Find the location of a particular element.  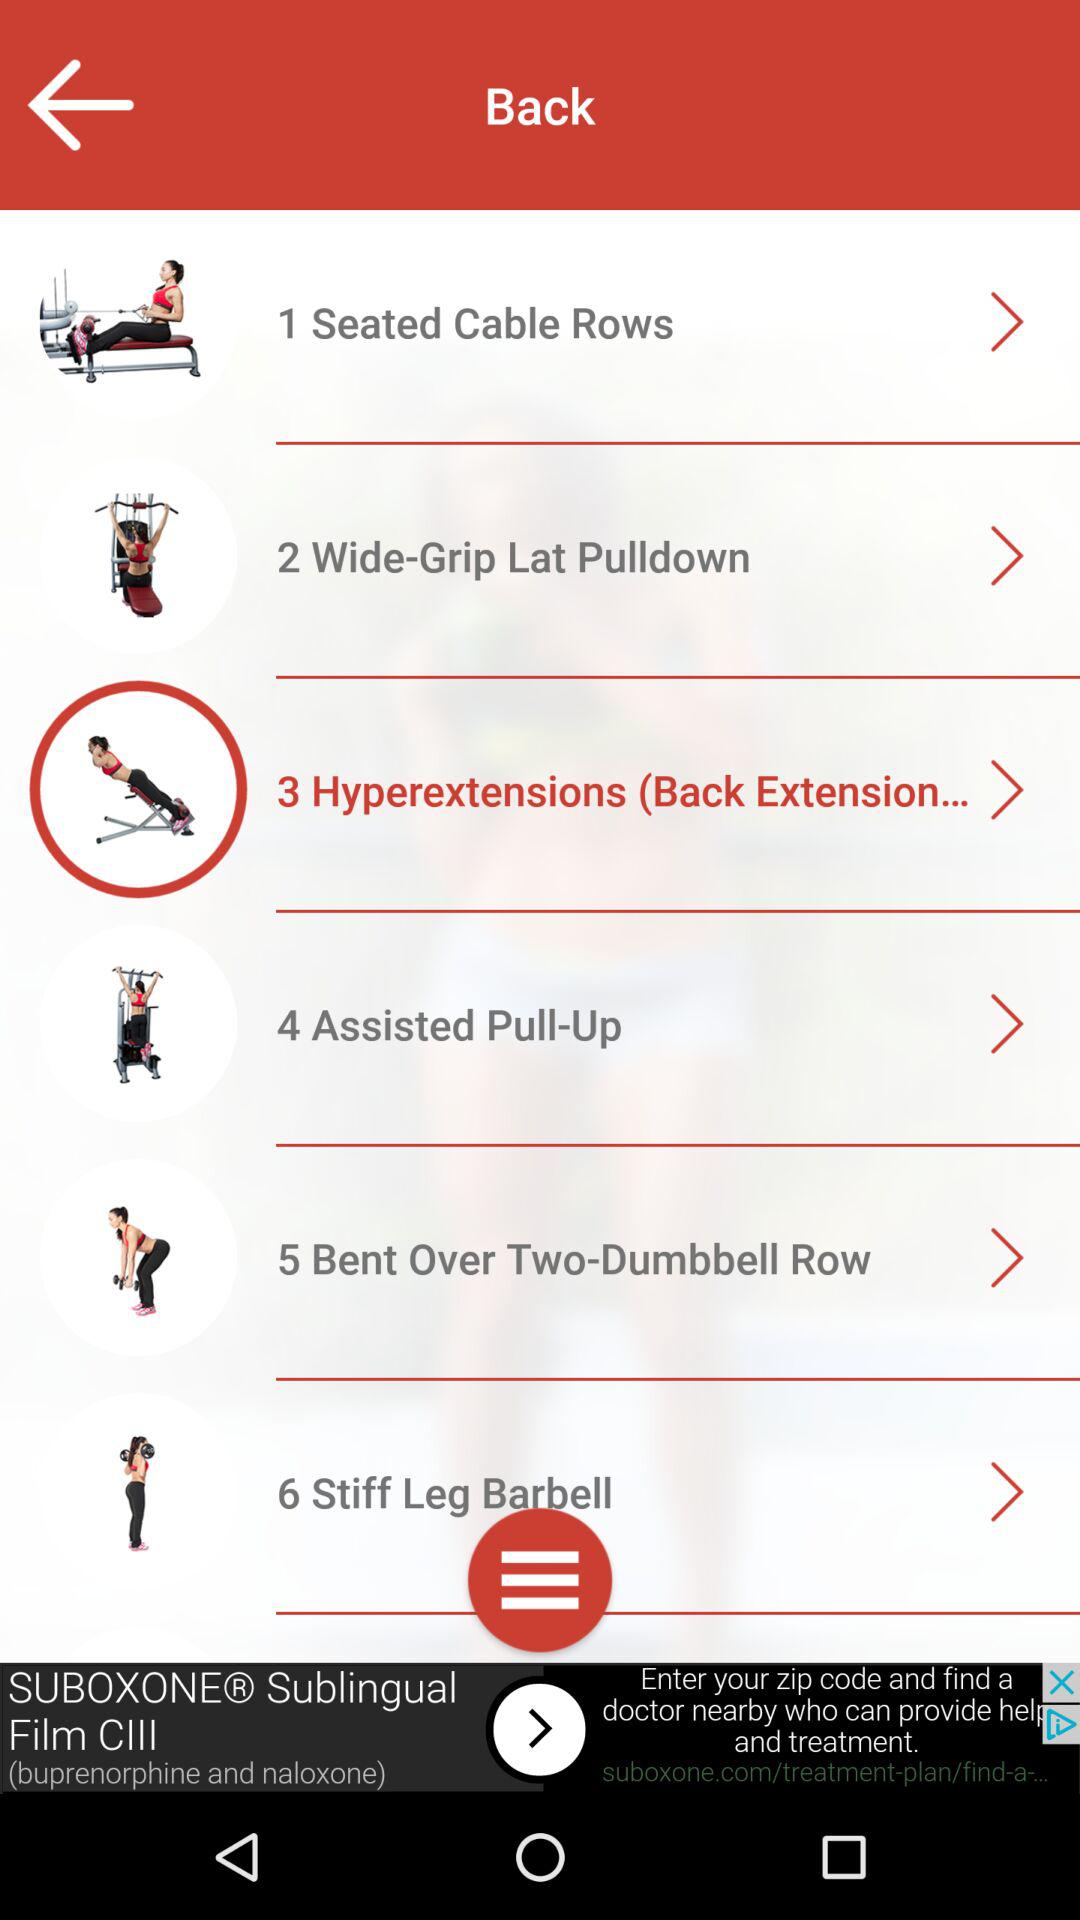

external advertisement is located at coordinates (540, 1728).